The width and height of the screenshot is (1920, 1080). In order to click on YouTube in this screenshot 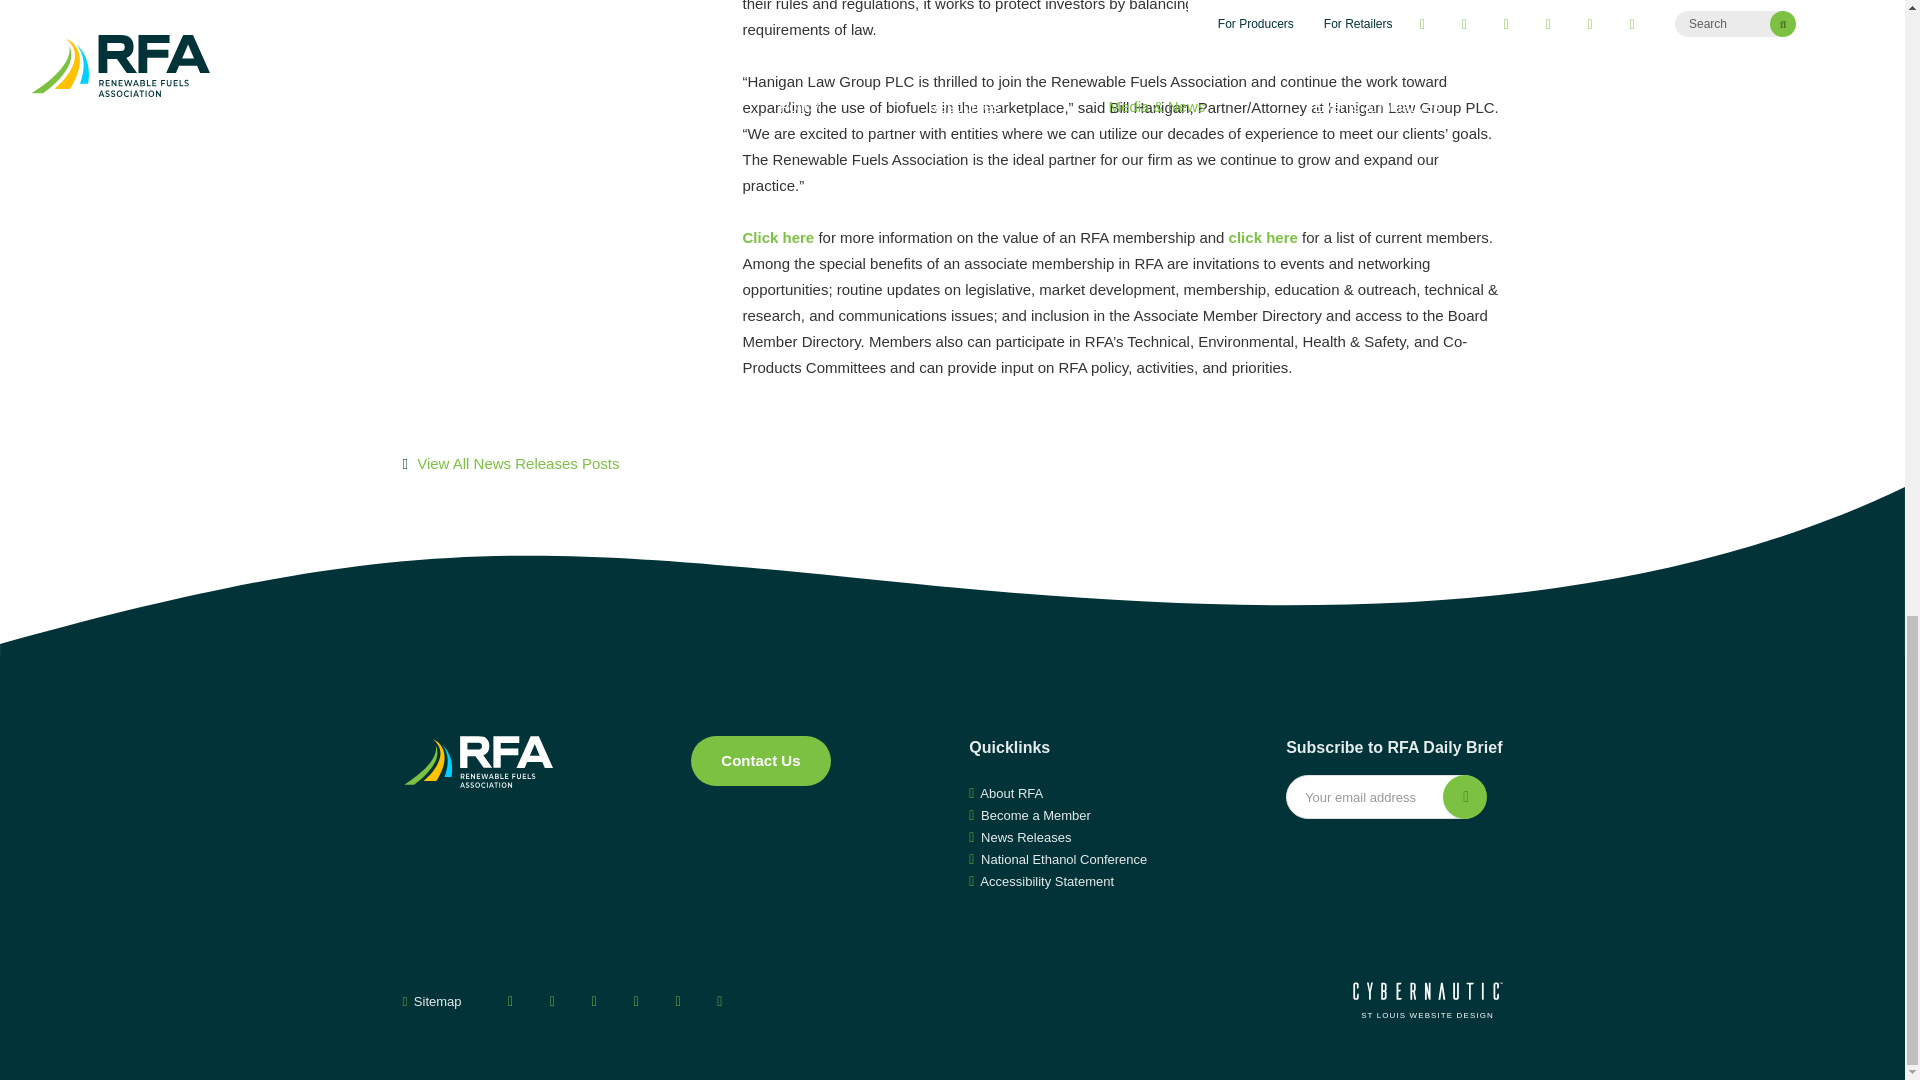, I will do `click(594, 1001)`.